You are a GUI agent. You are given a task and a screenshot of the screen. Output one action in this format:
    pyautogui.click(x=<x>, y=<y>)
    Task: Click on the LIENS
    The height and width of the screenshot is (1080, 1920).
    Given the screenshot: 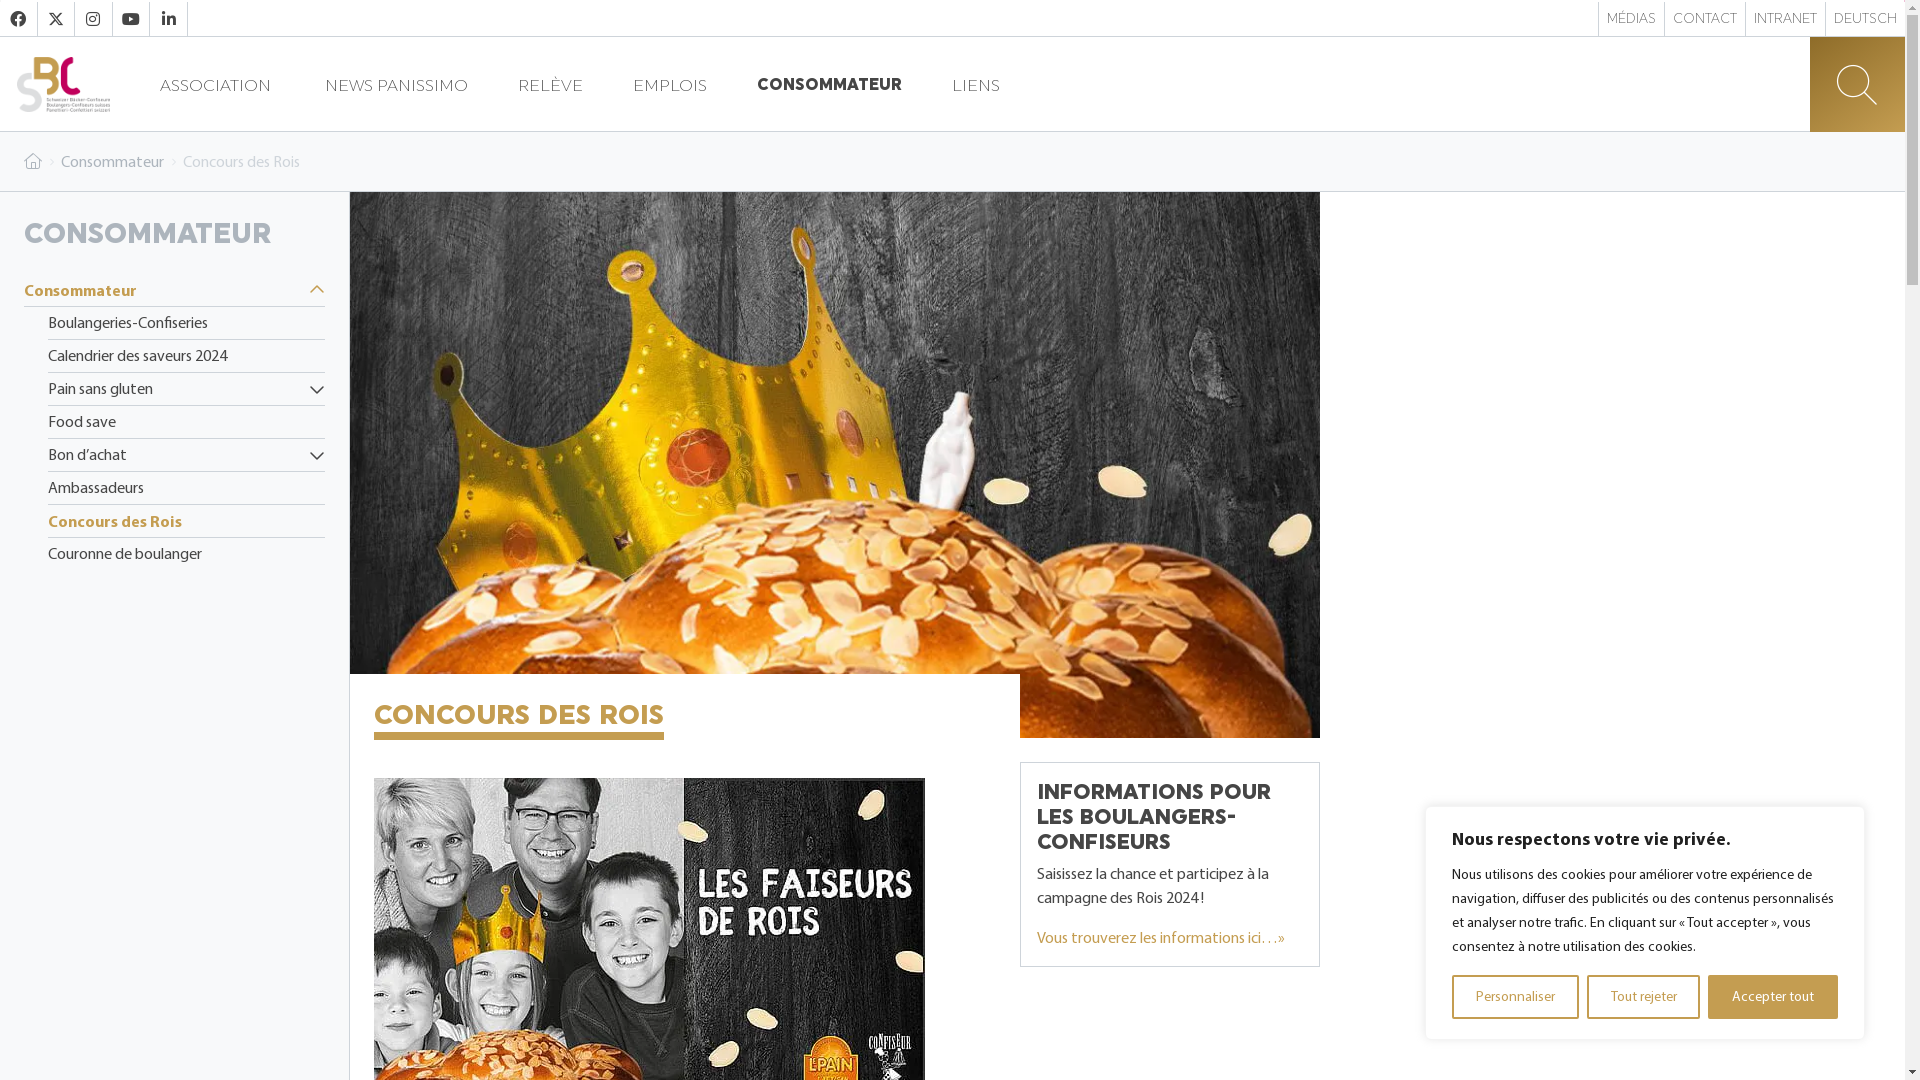 What is the action you would take?
    pyautogui.click(x=976, y=84)
    